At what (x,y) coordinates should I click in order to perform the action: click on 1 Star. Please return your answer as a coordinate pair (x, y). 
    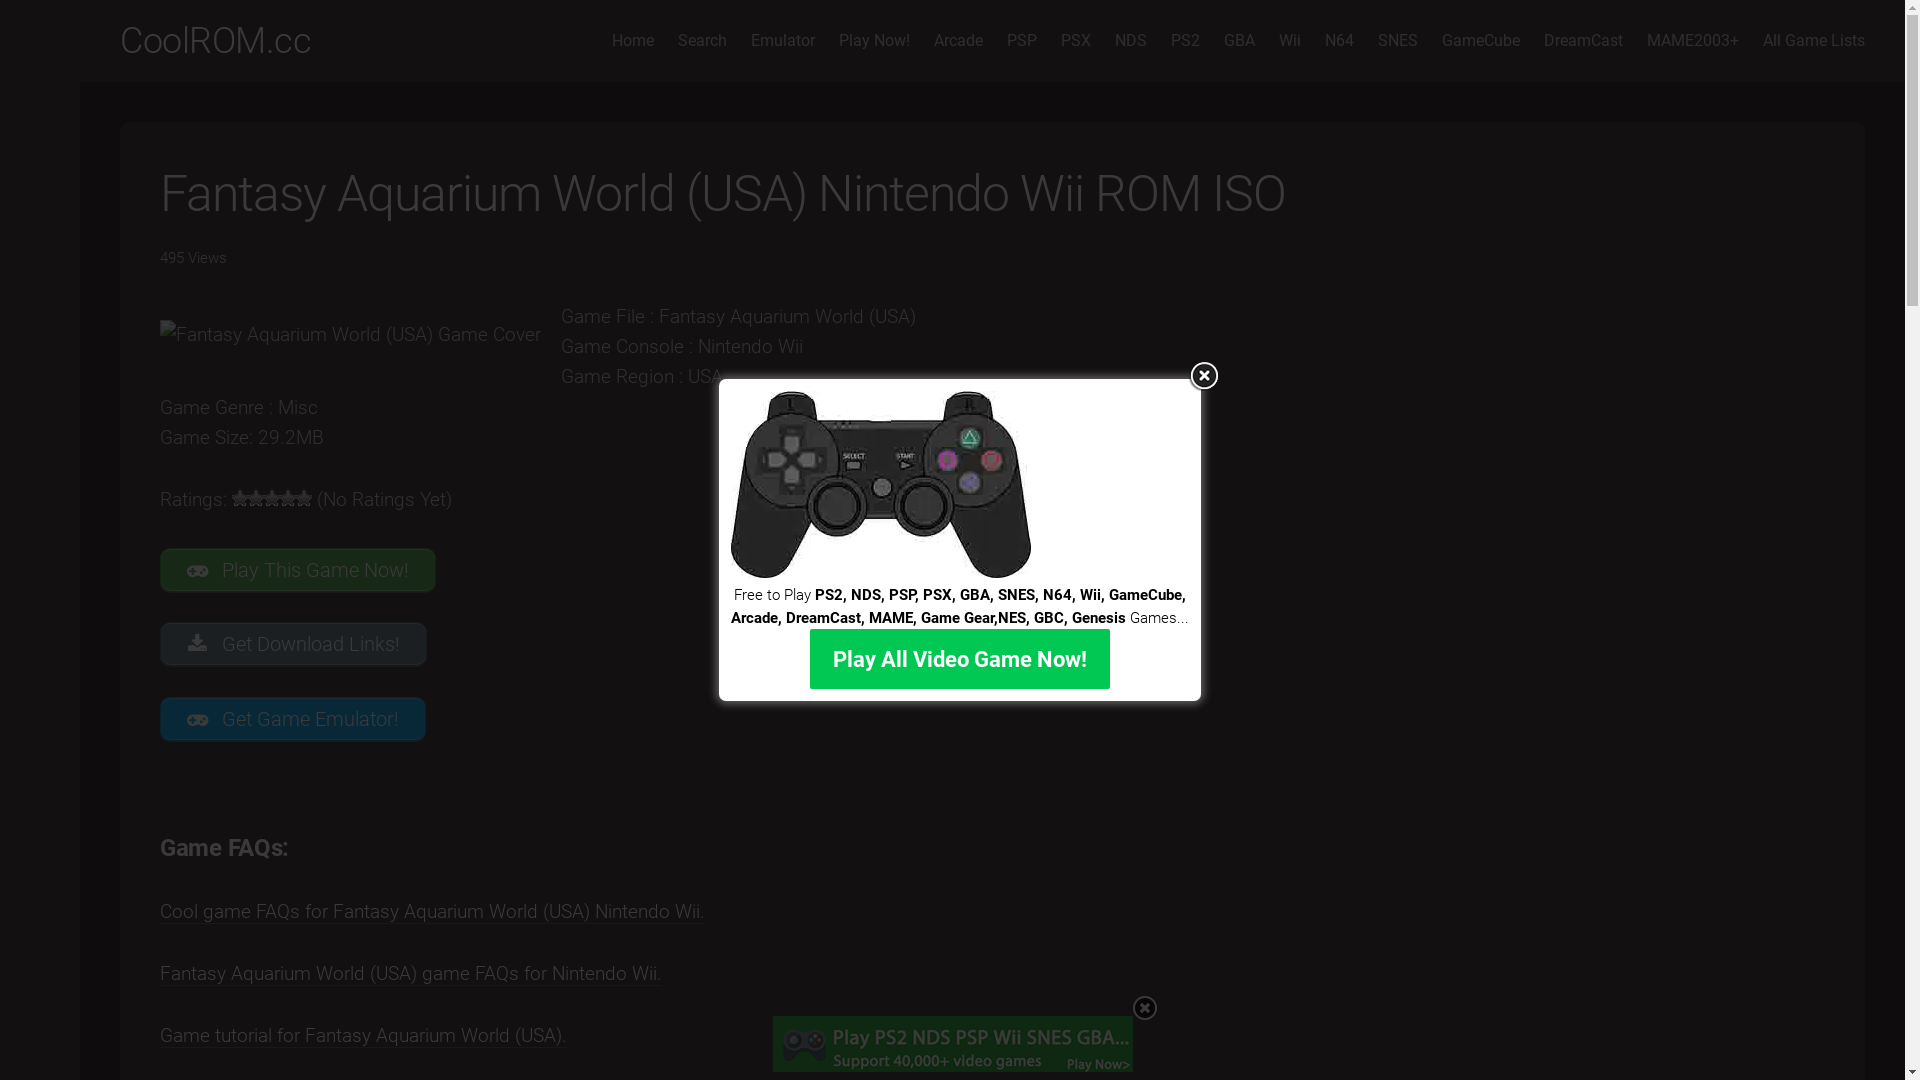
    Looking at the image, I should click on (240, 498).